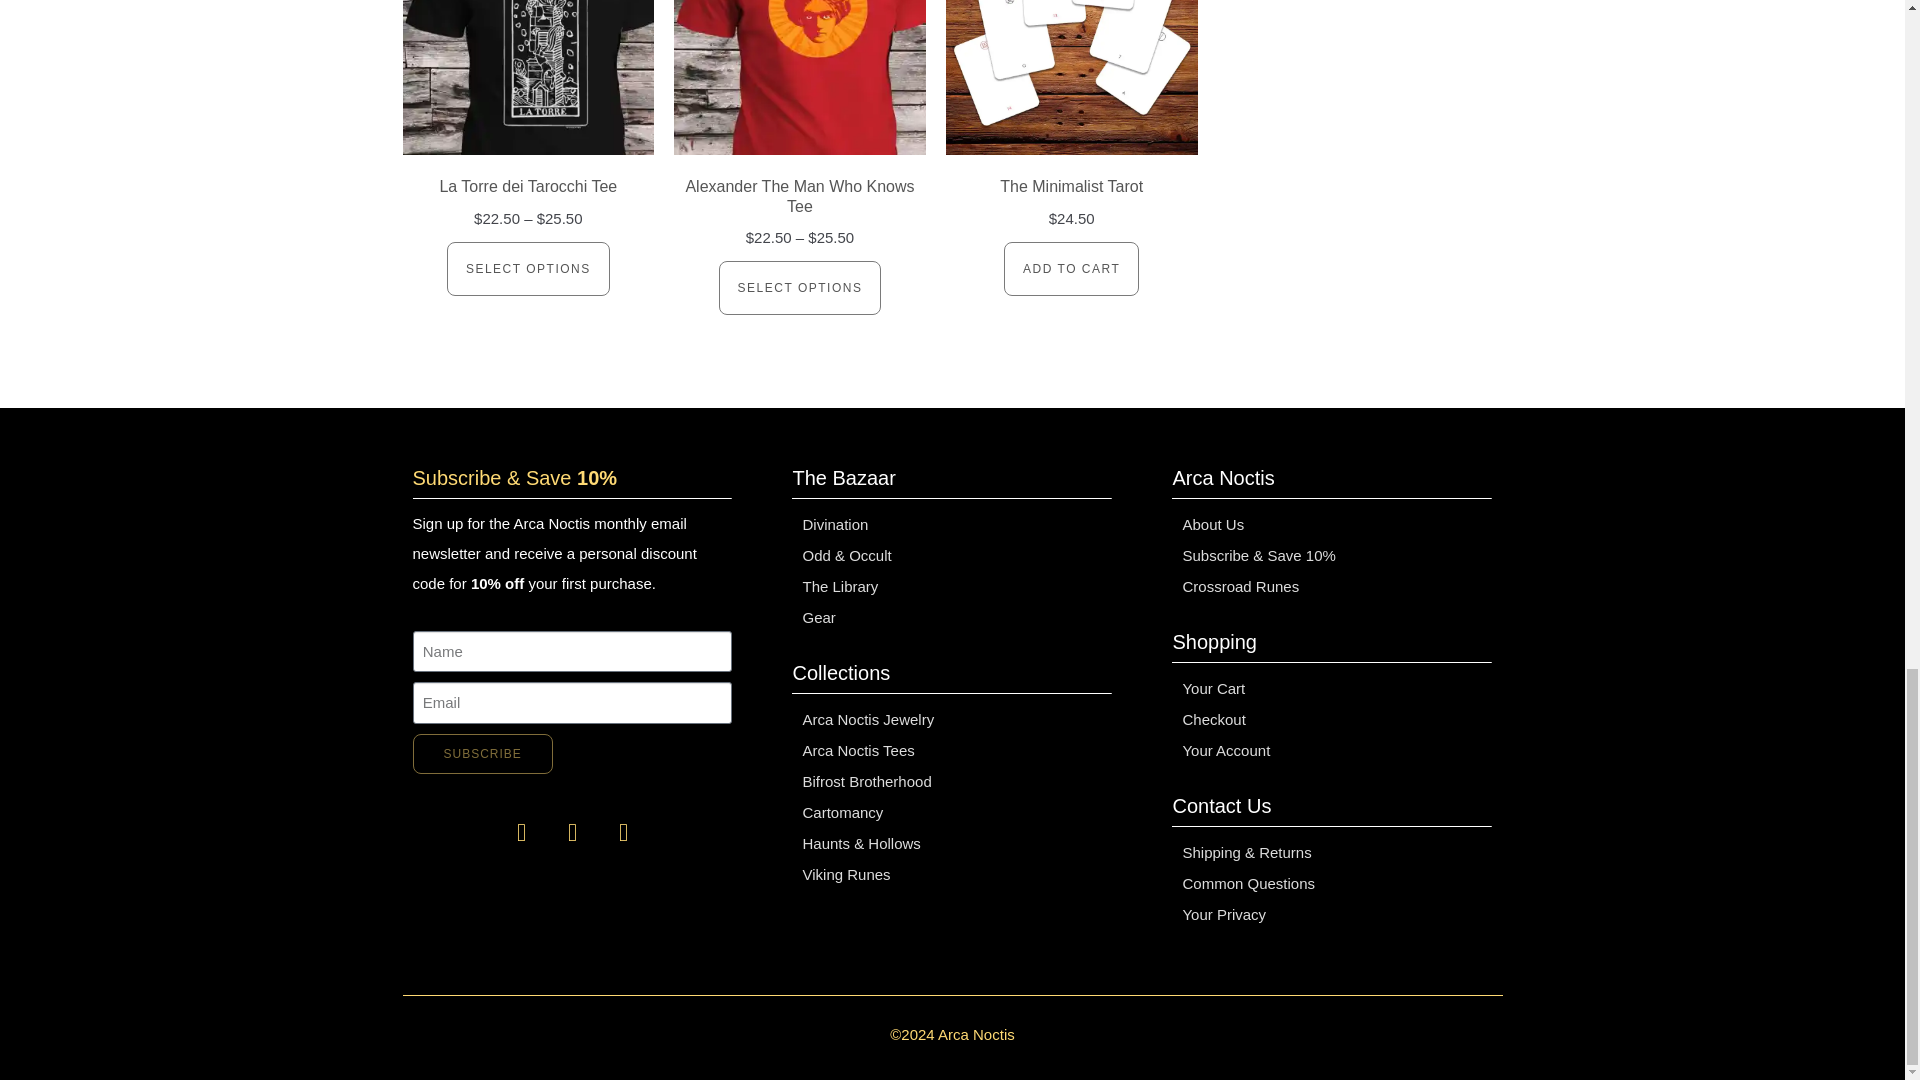 This screenshot has height=1080, width=1920. What do you see at coordinates (1071, 269) in the screenshot?
I see `ADD TO CART` at bounding box center [1071, 269].